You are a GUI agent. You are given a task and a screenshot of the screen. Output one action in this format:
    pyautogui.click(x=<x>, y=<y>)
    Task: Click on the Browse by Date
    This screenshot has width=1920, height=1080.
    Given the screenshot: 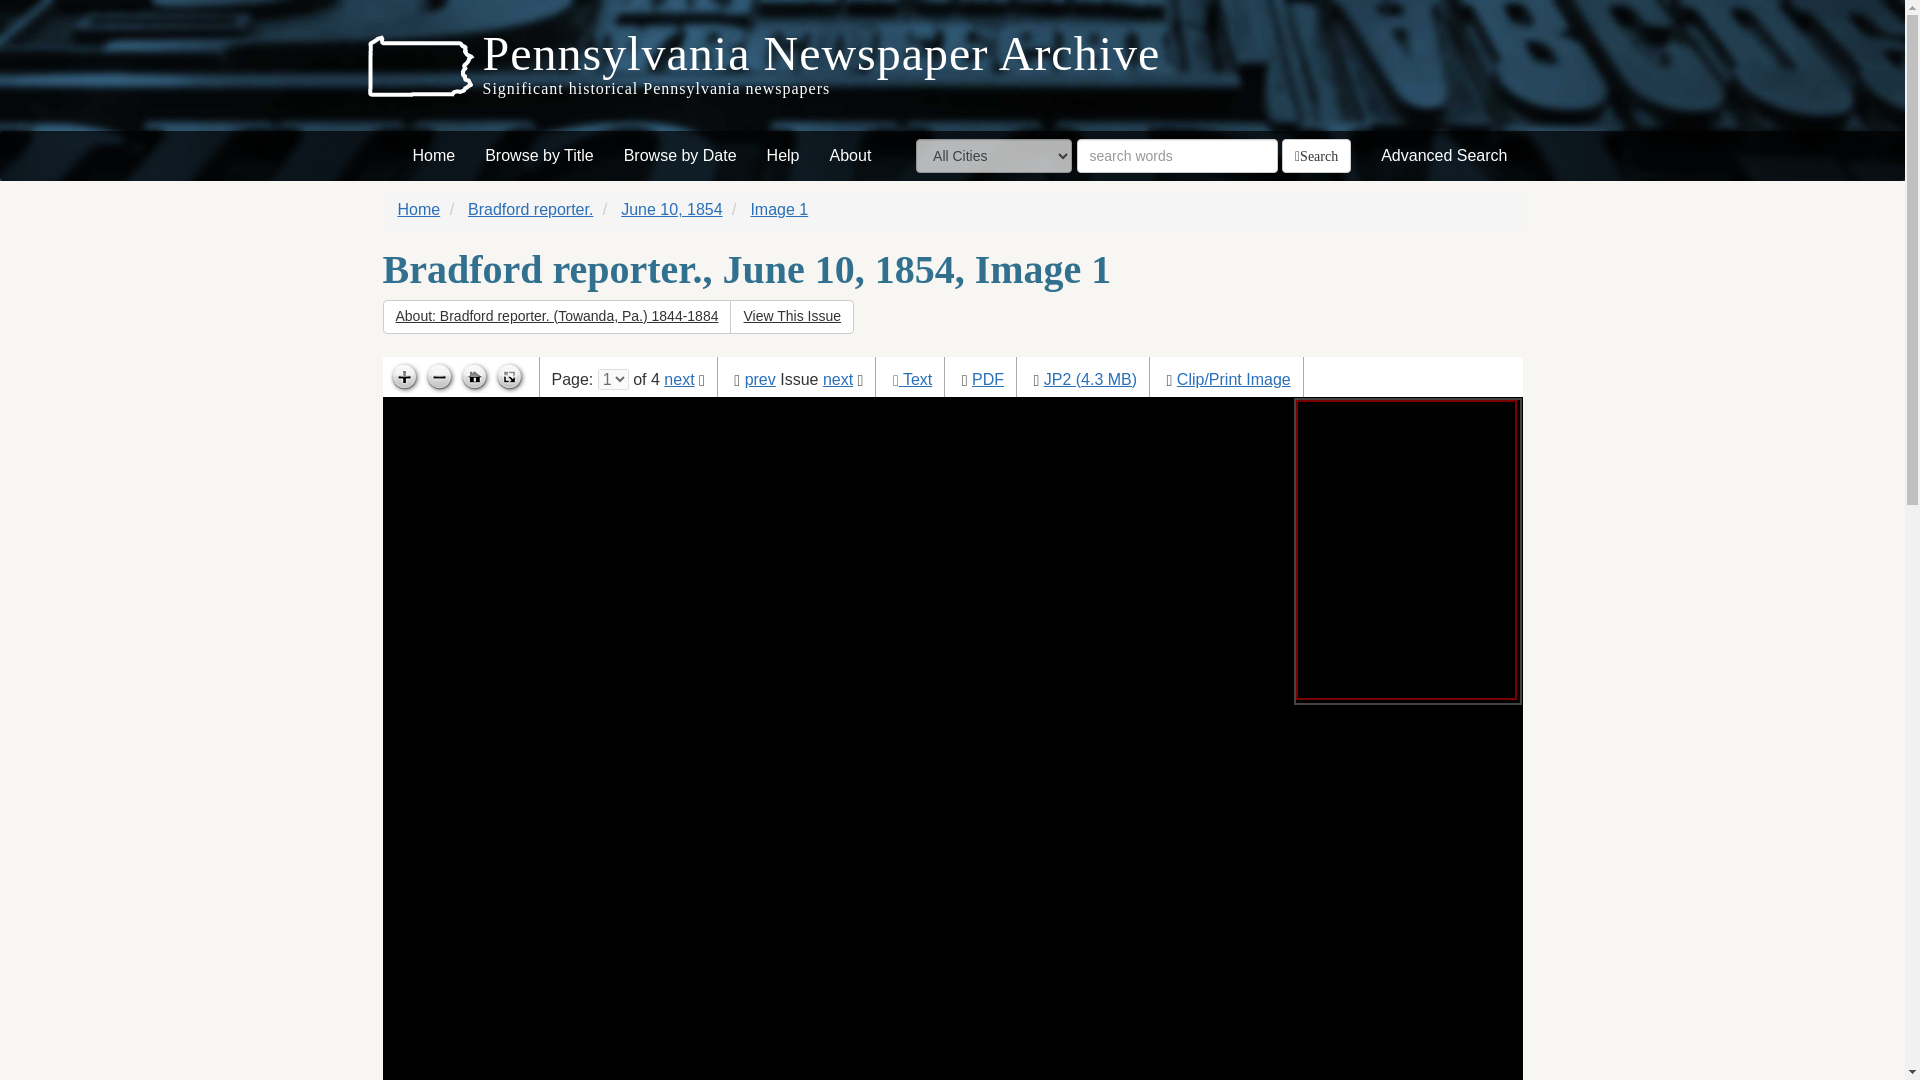 What is the action you would take?
    pyautogui.click(x=680, y=156)
    